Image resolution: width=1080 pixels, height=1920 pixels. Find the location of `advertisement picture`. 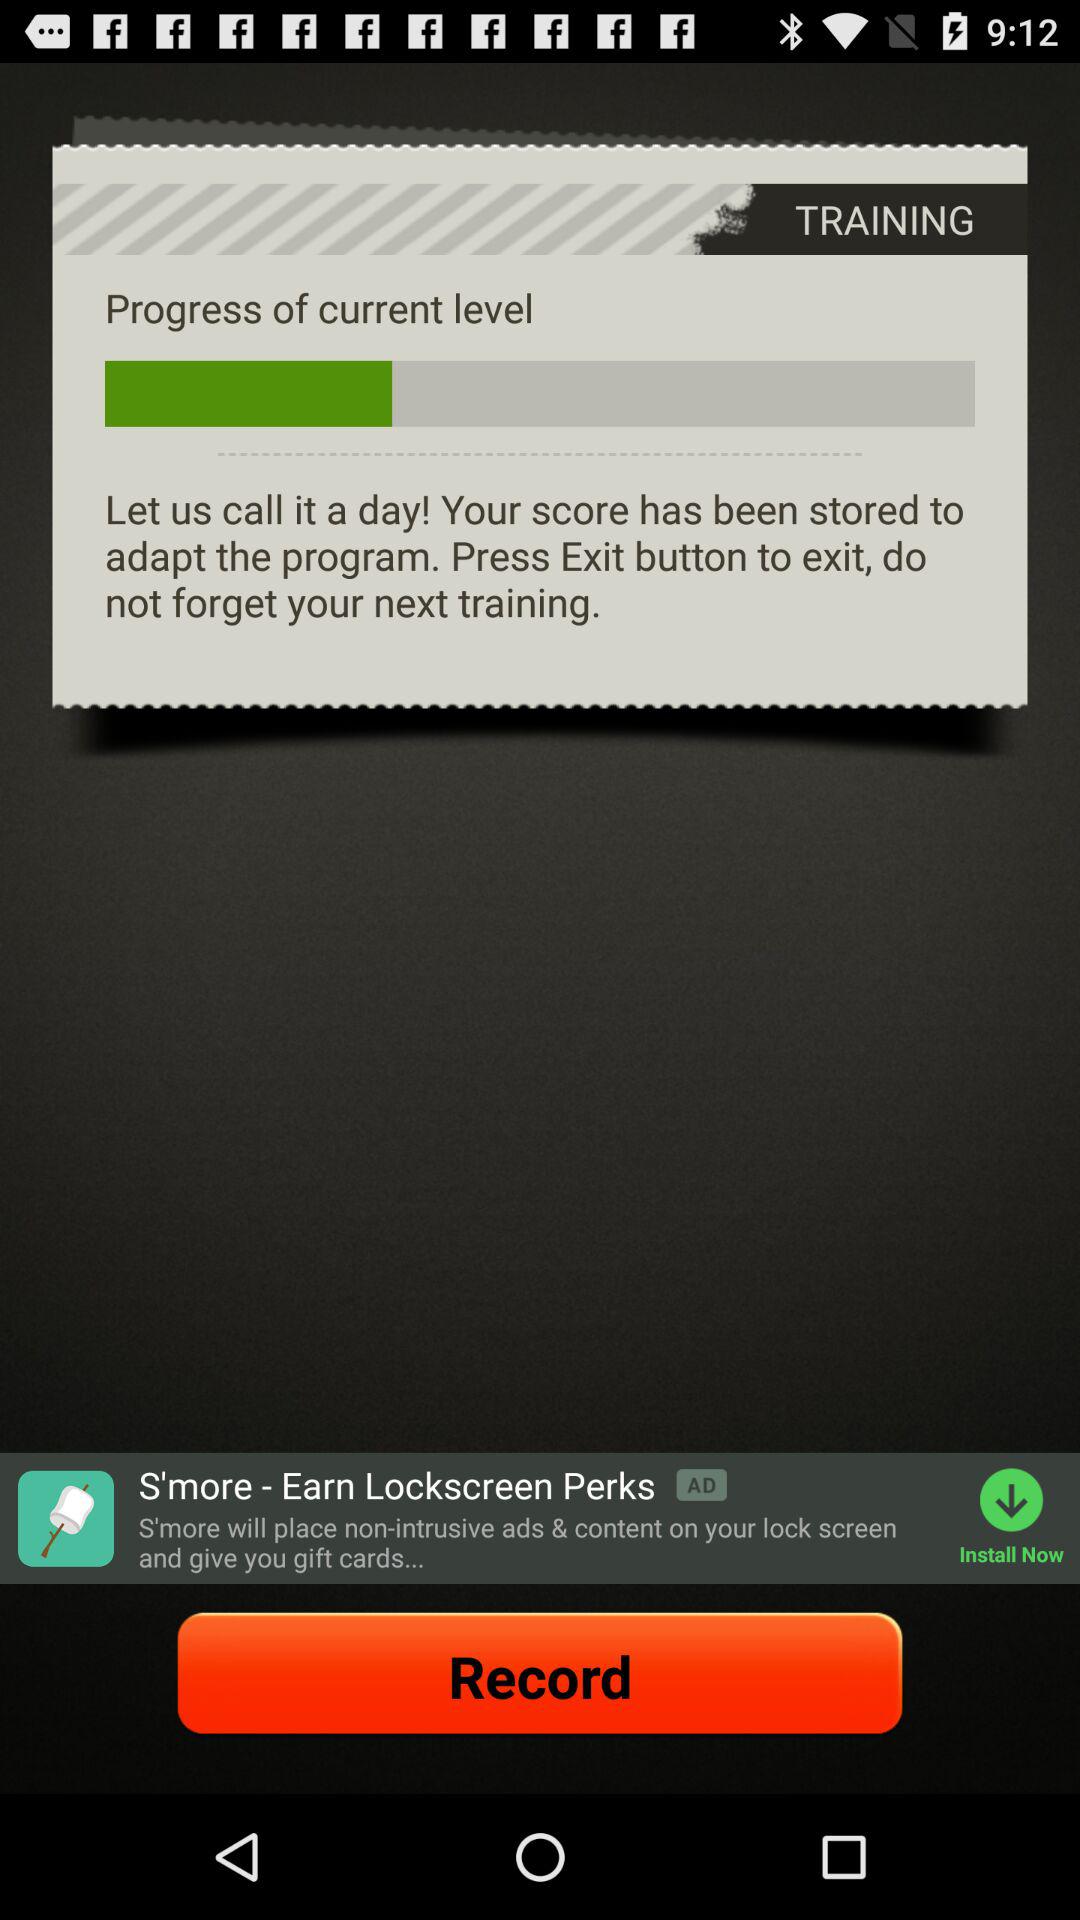

advertisement picture is located at coordinates (65, 1518).